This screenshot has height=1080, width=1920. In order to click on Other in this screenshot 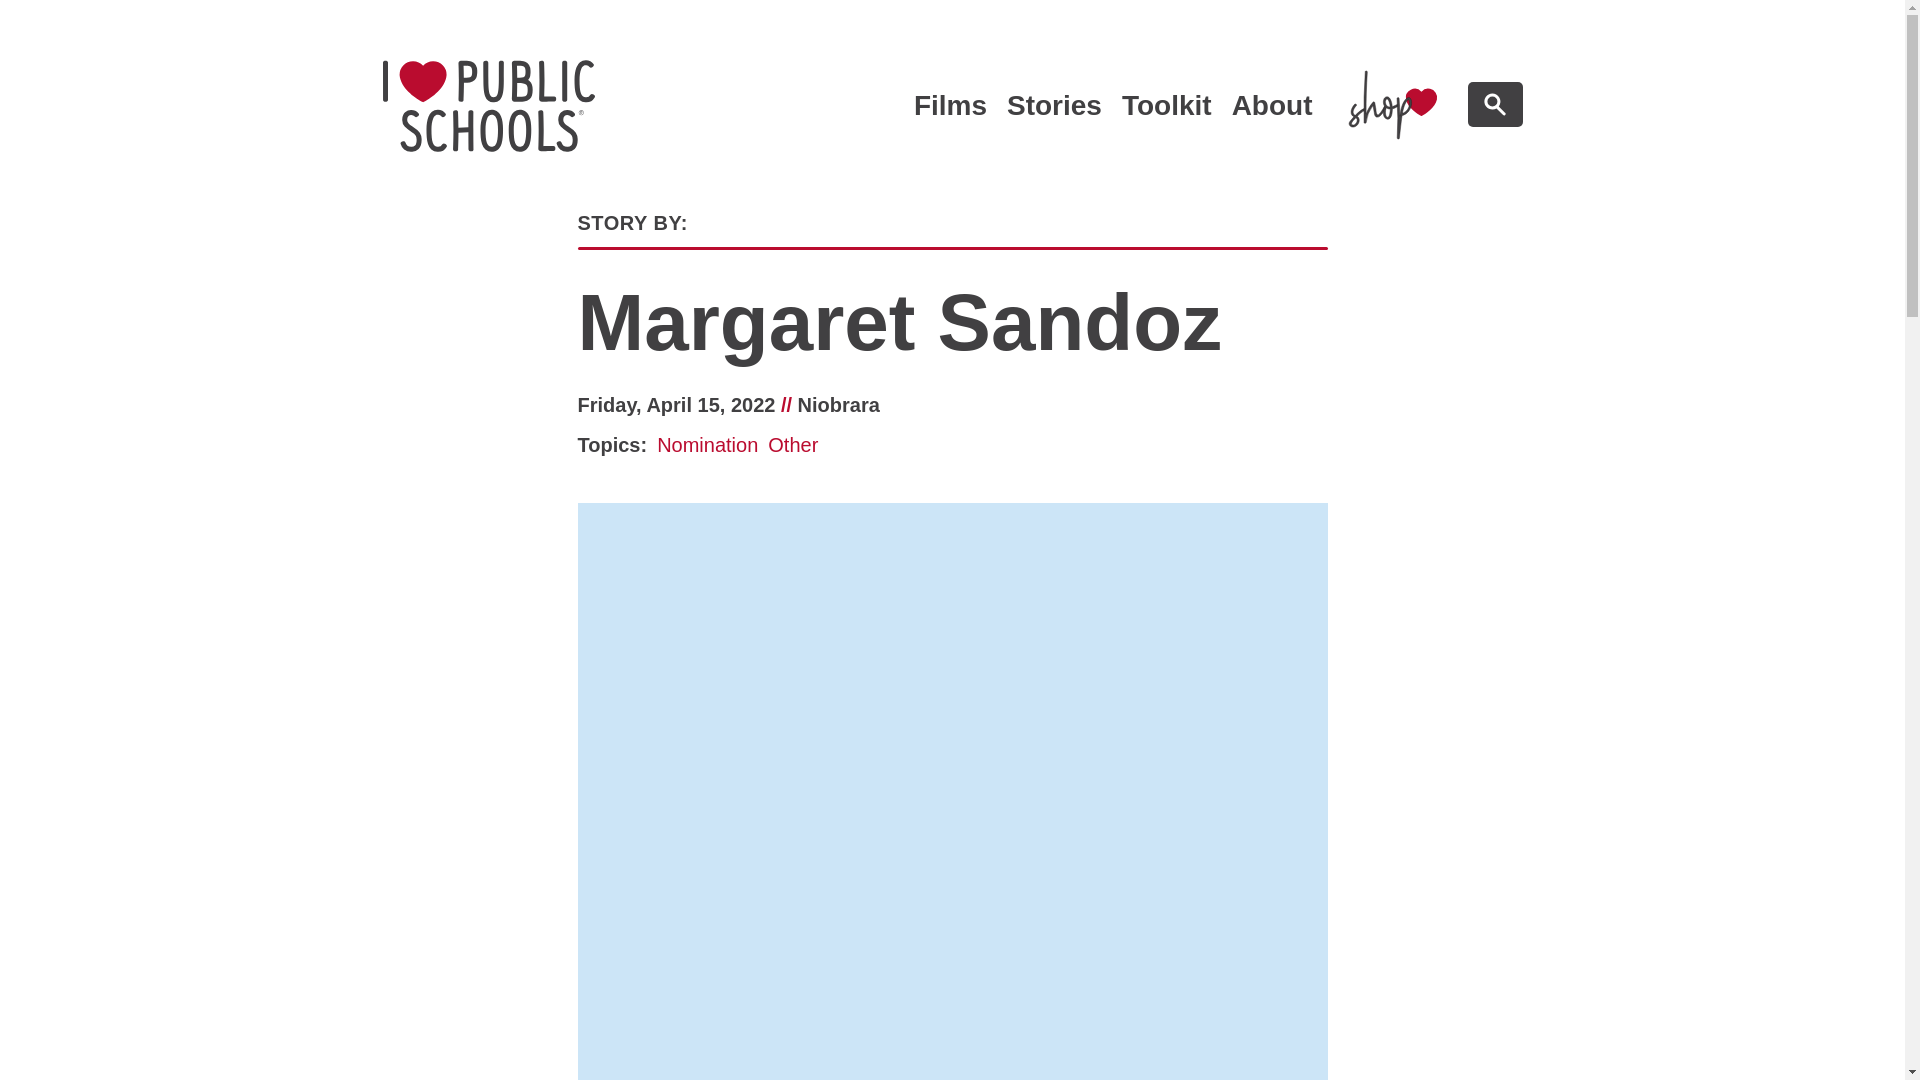, I will do `click(792, 446)`.